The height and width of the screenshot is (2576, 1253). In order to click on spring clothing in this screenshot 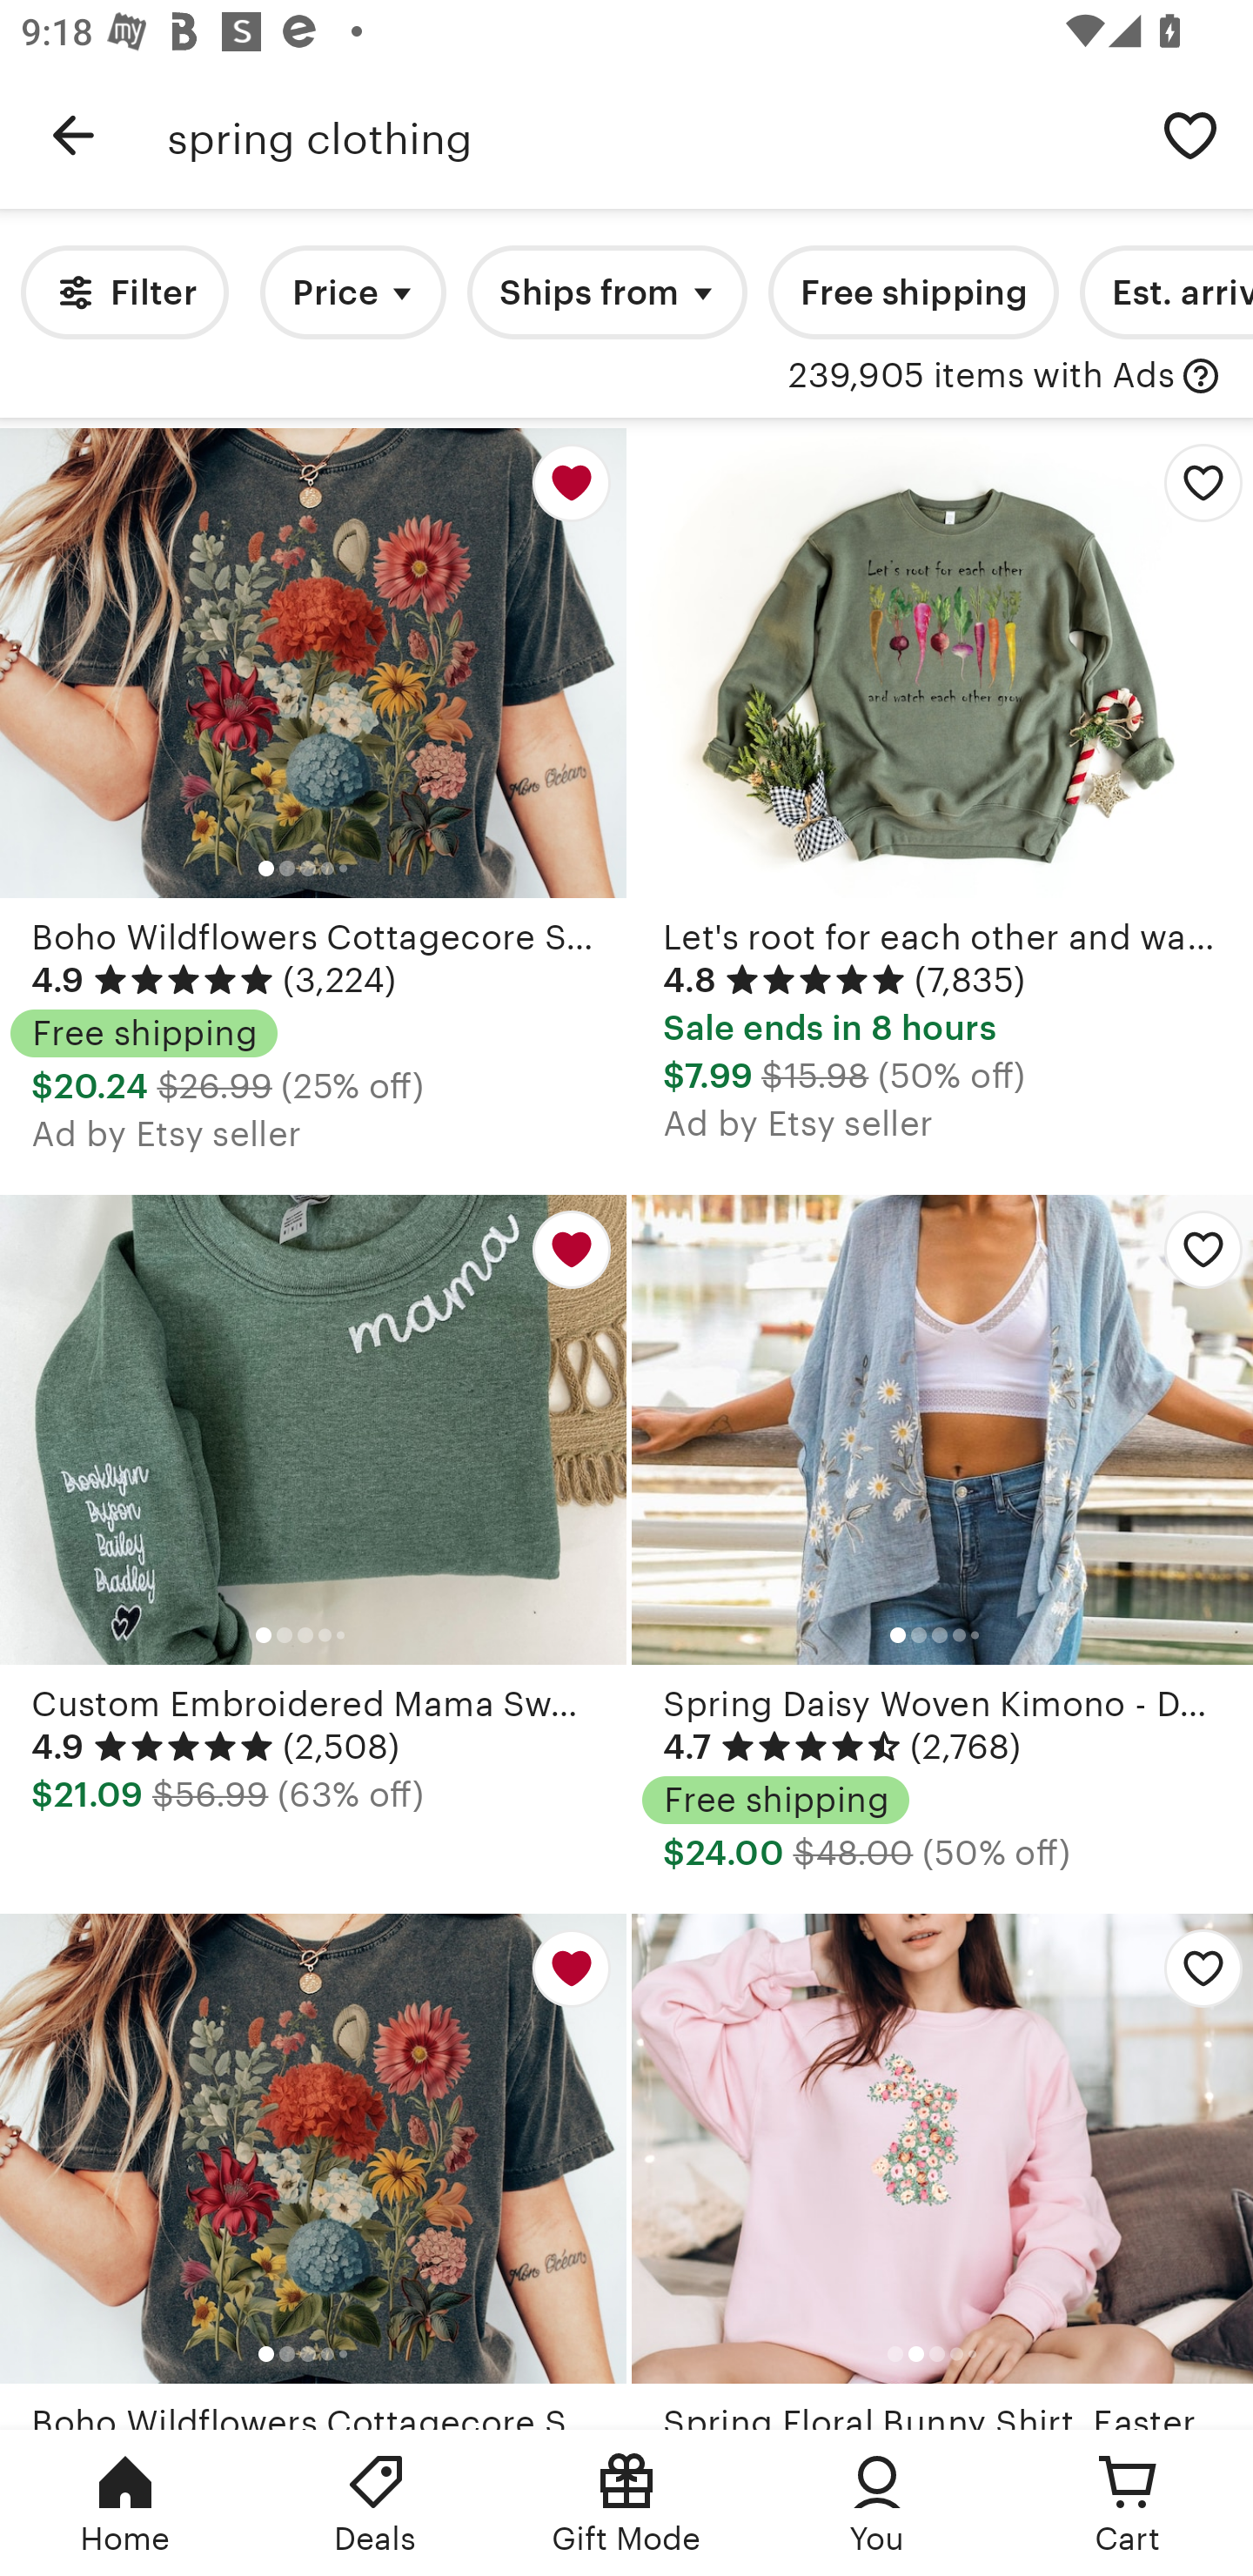, I will do `click(647, 135)`.